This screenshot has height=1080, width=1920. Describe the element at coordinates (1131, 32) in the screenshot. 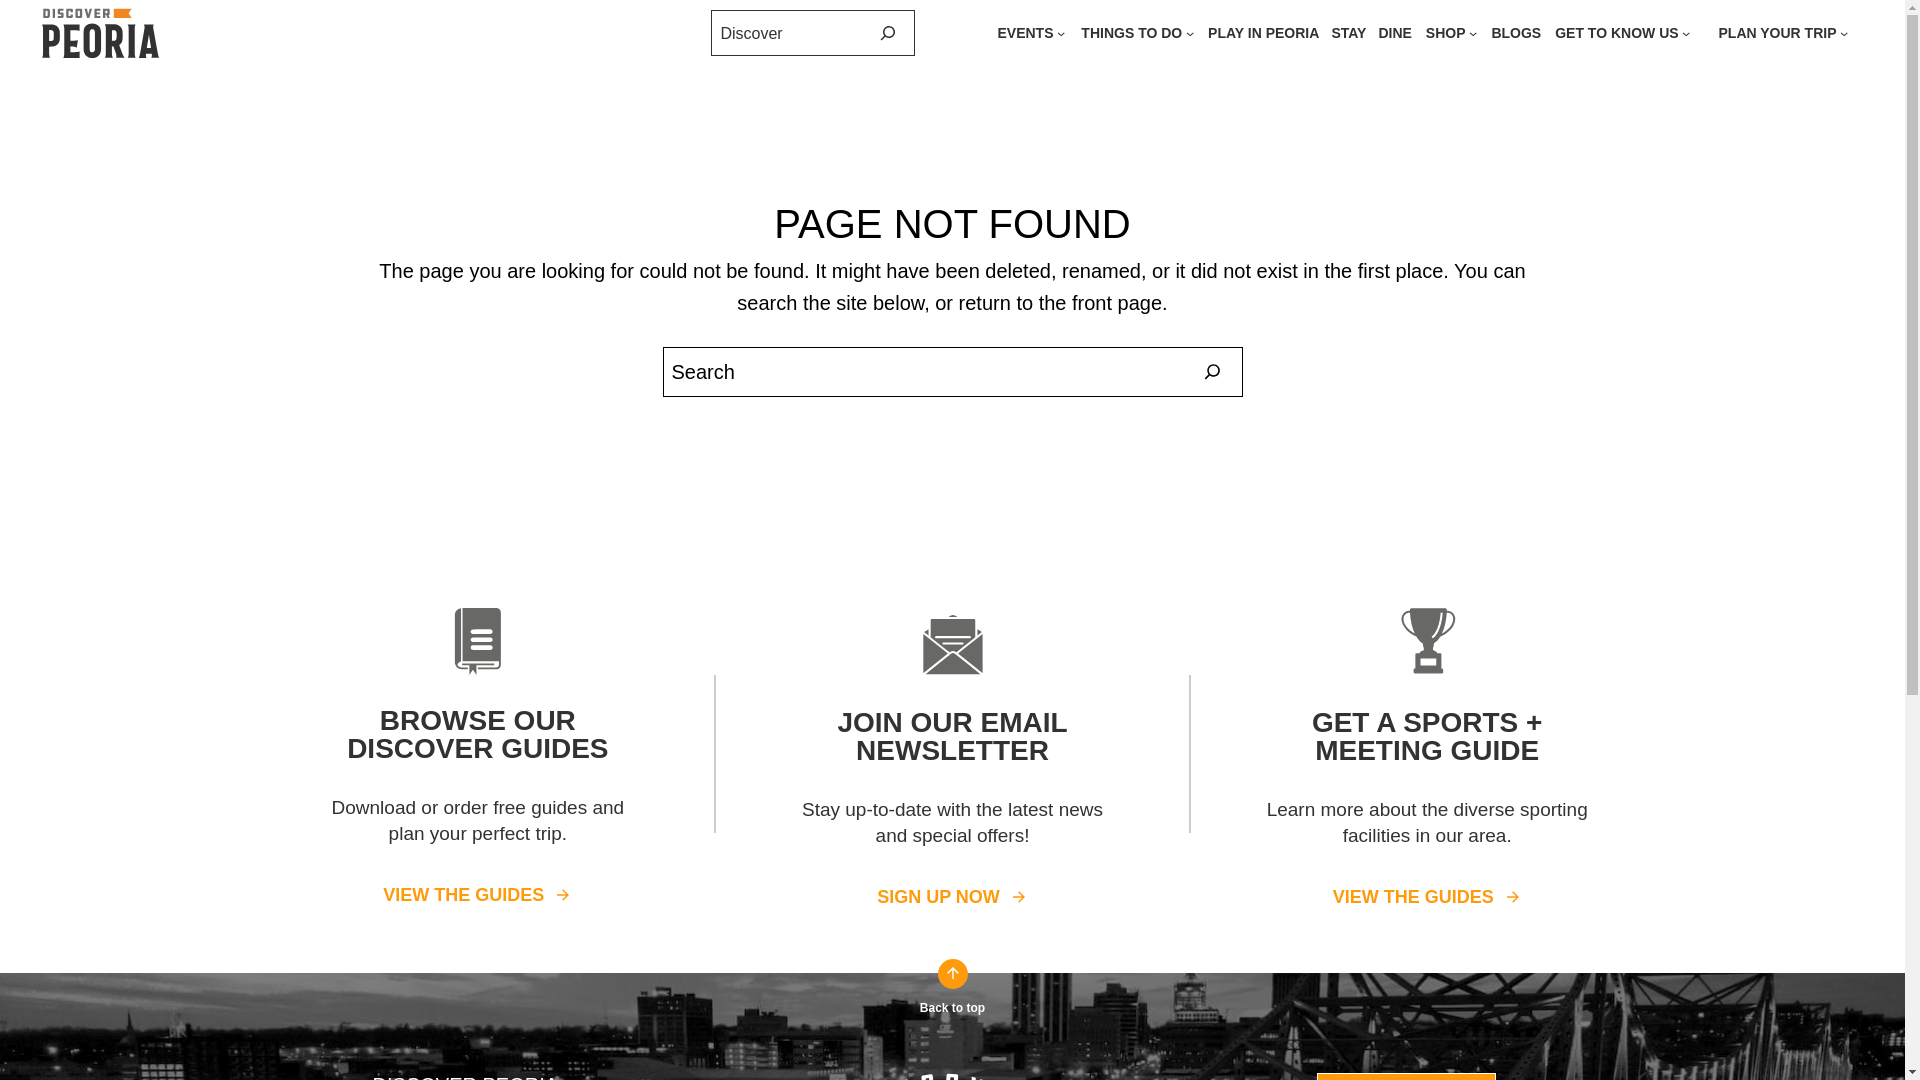

I see `Things To Do` at that location.